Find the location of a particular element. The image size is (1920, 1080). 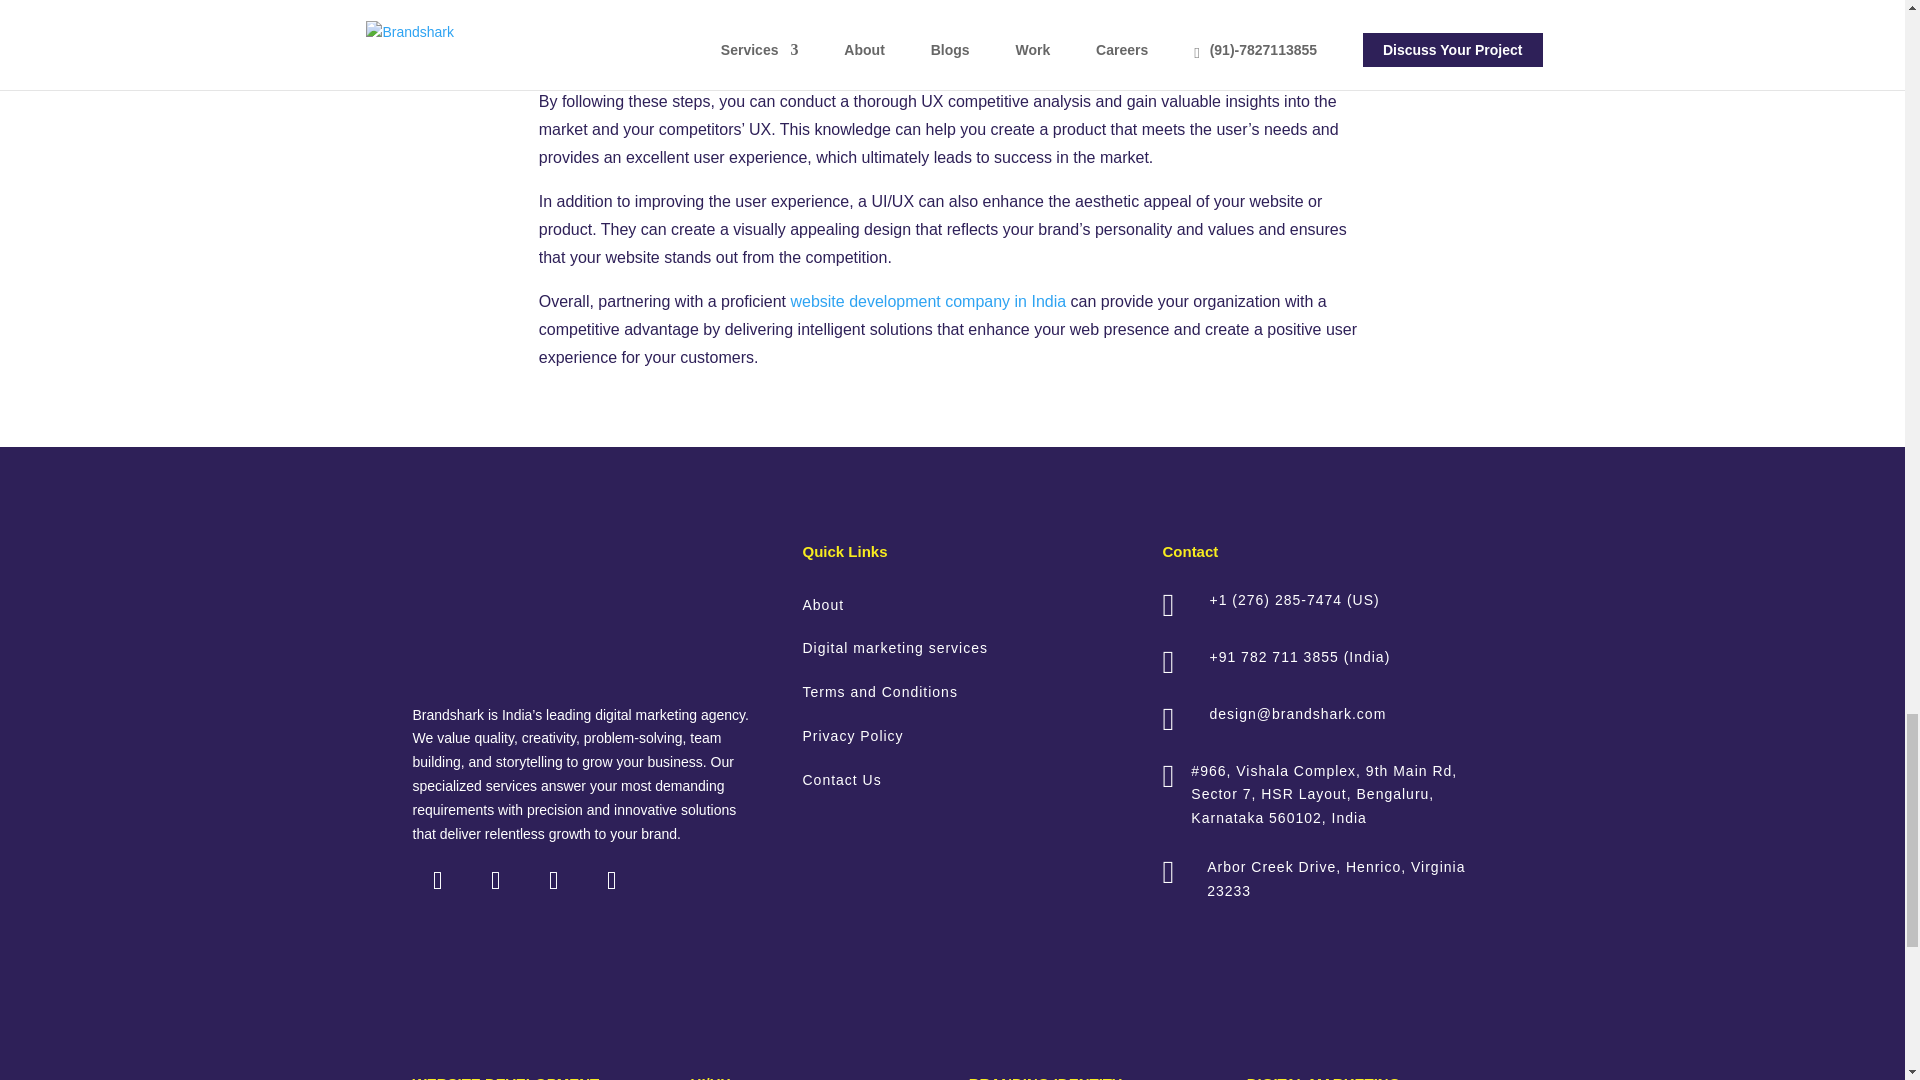

website development company in India is located at coordinates (927, 300).